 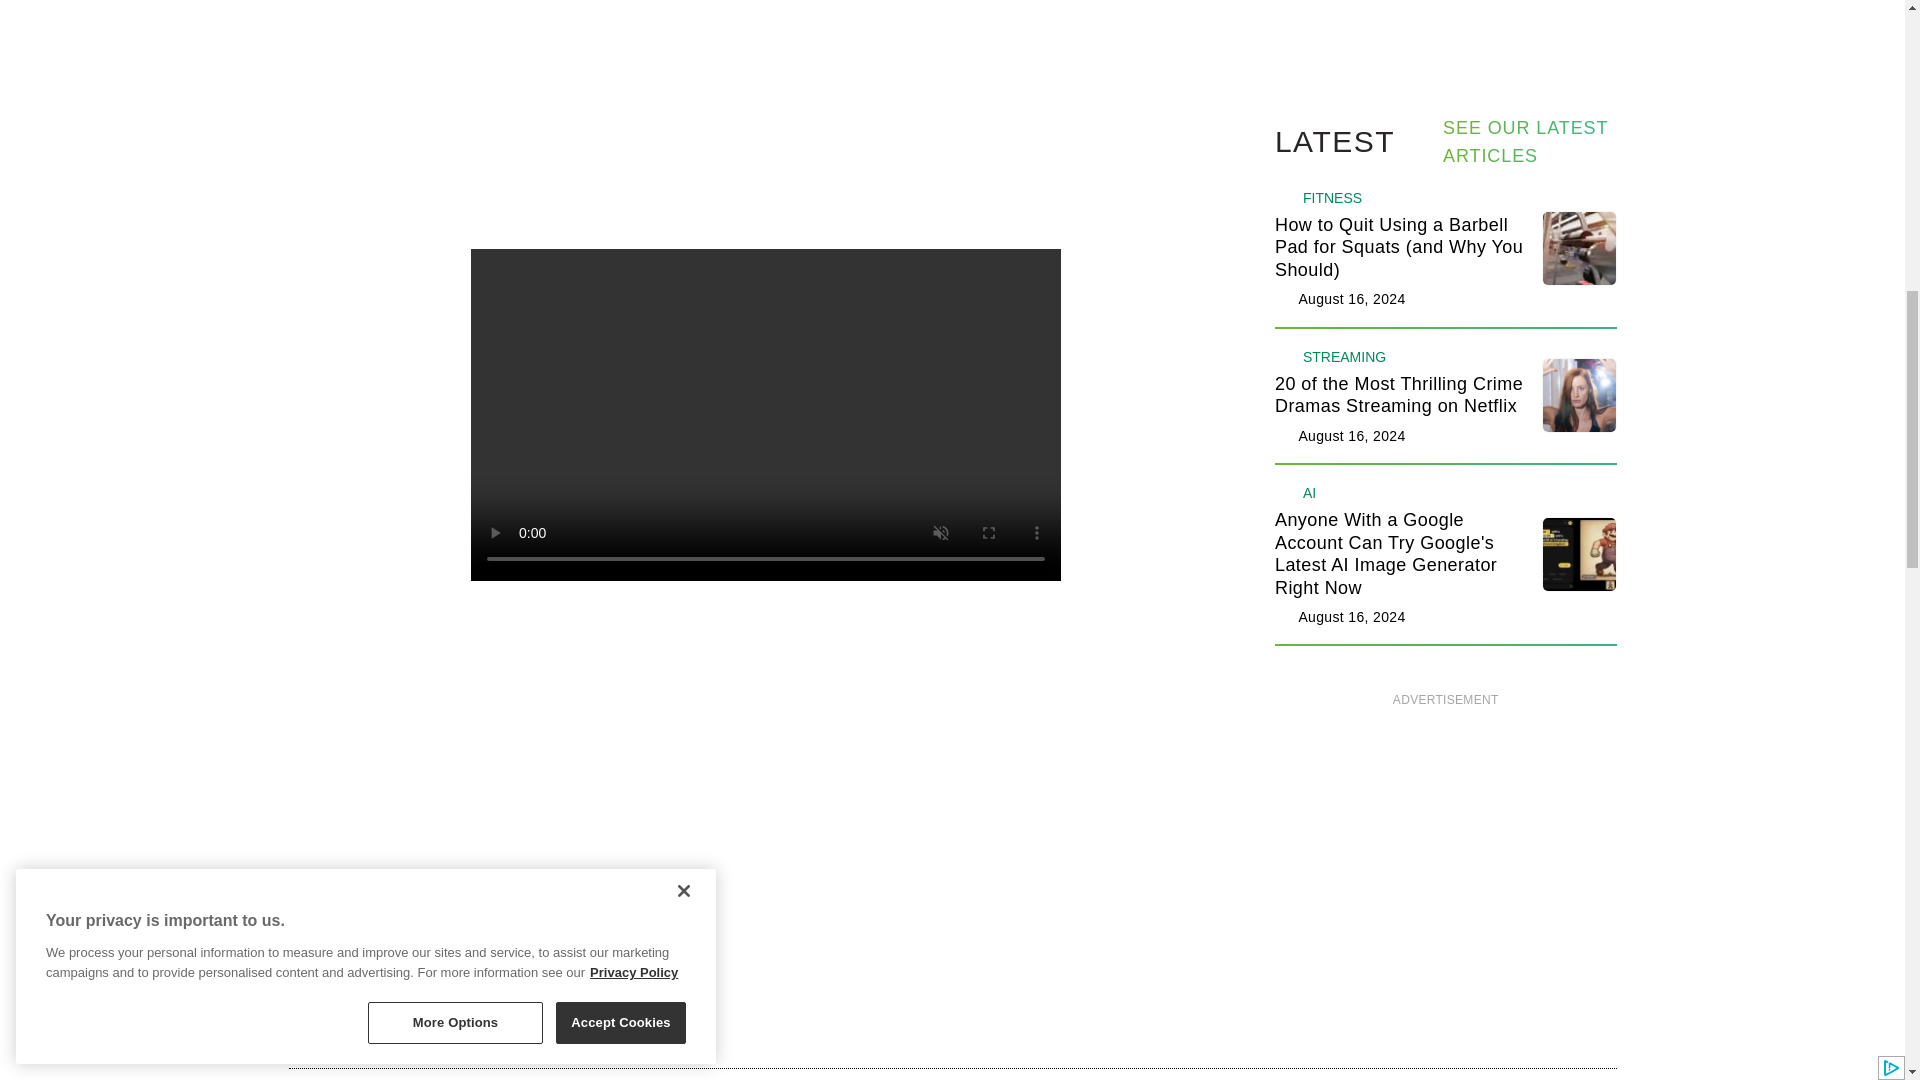 What do you see at coordinates (1446, 847) in the screenshot?
I see `3rd party ad content` at bounding box center [1446, 847].